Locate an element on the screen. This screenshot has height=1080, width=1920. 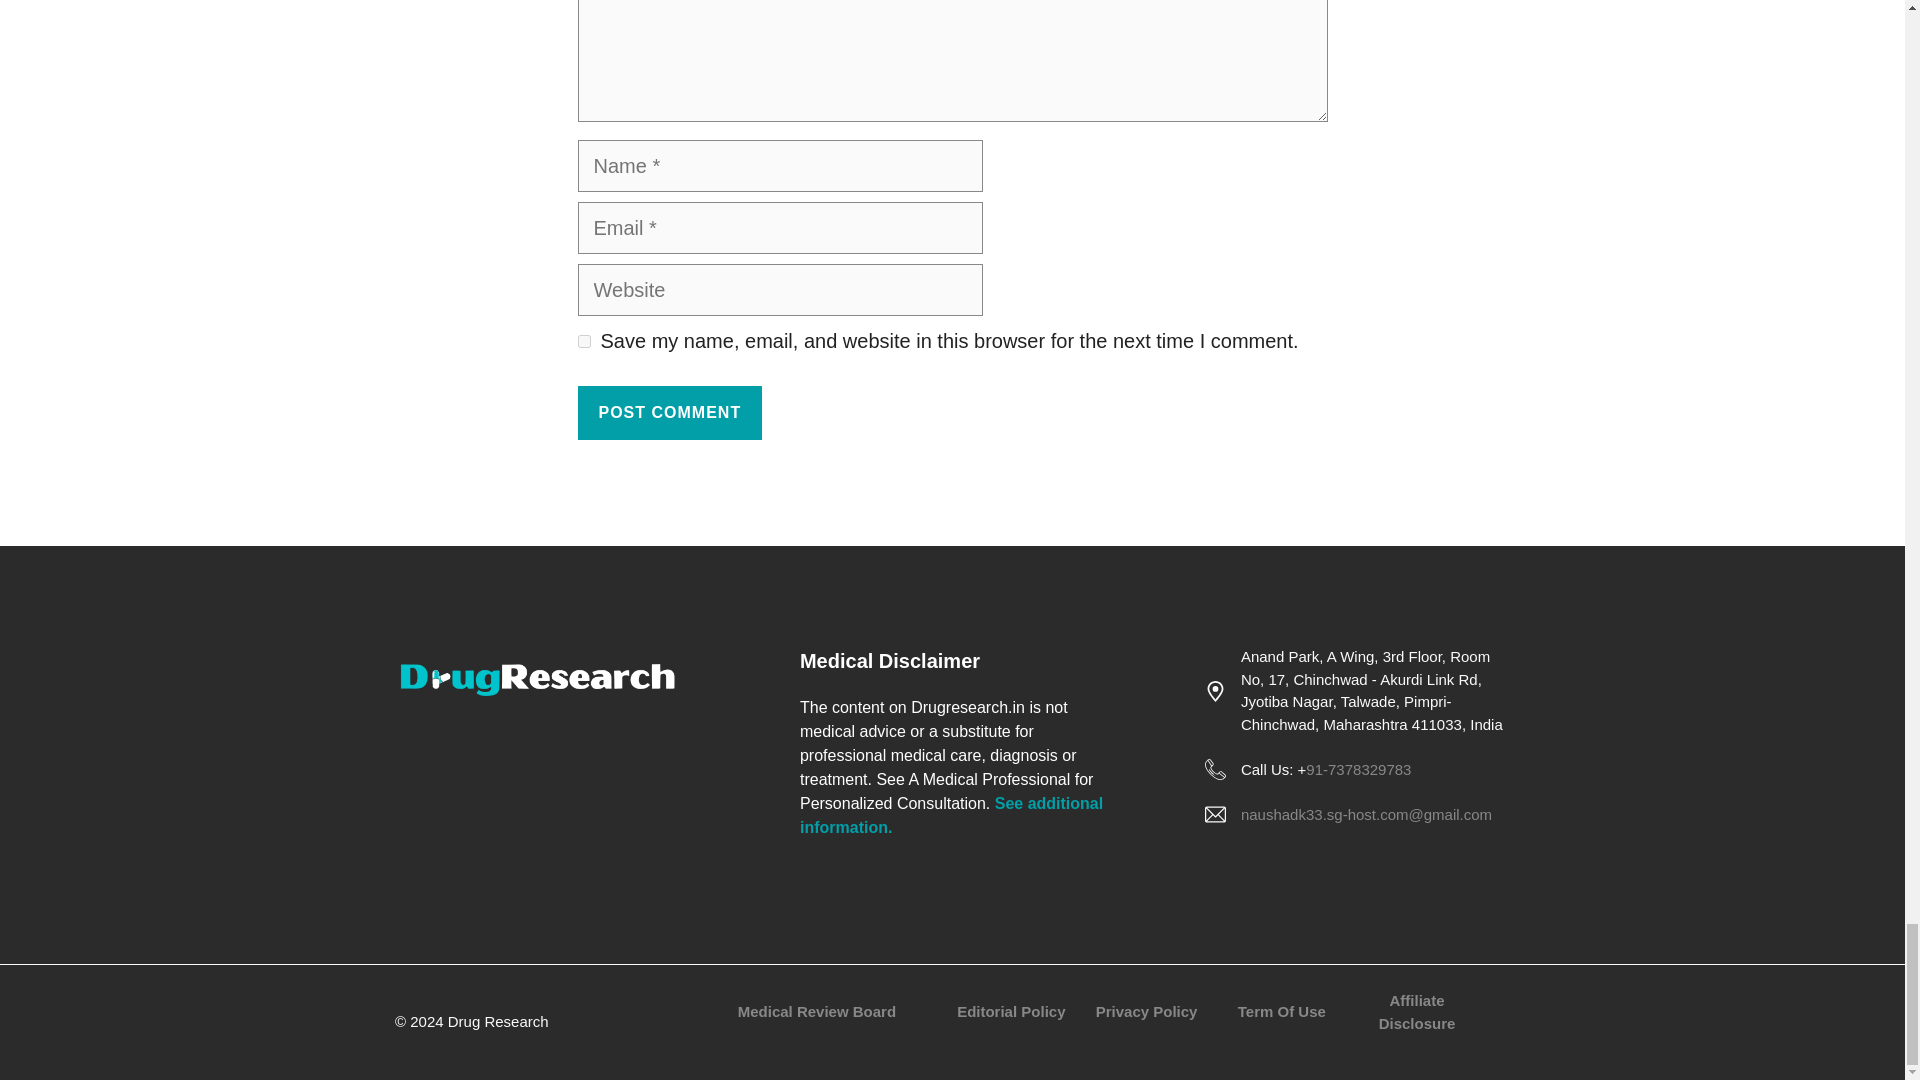
Post Comment is located at coordinates (670, 412).